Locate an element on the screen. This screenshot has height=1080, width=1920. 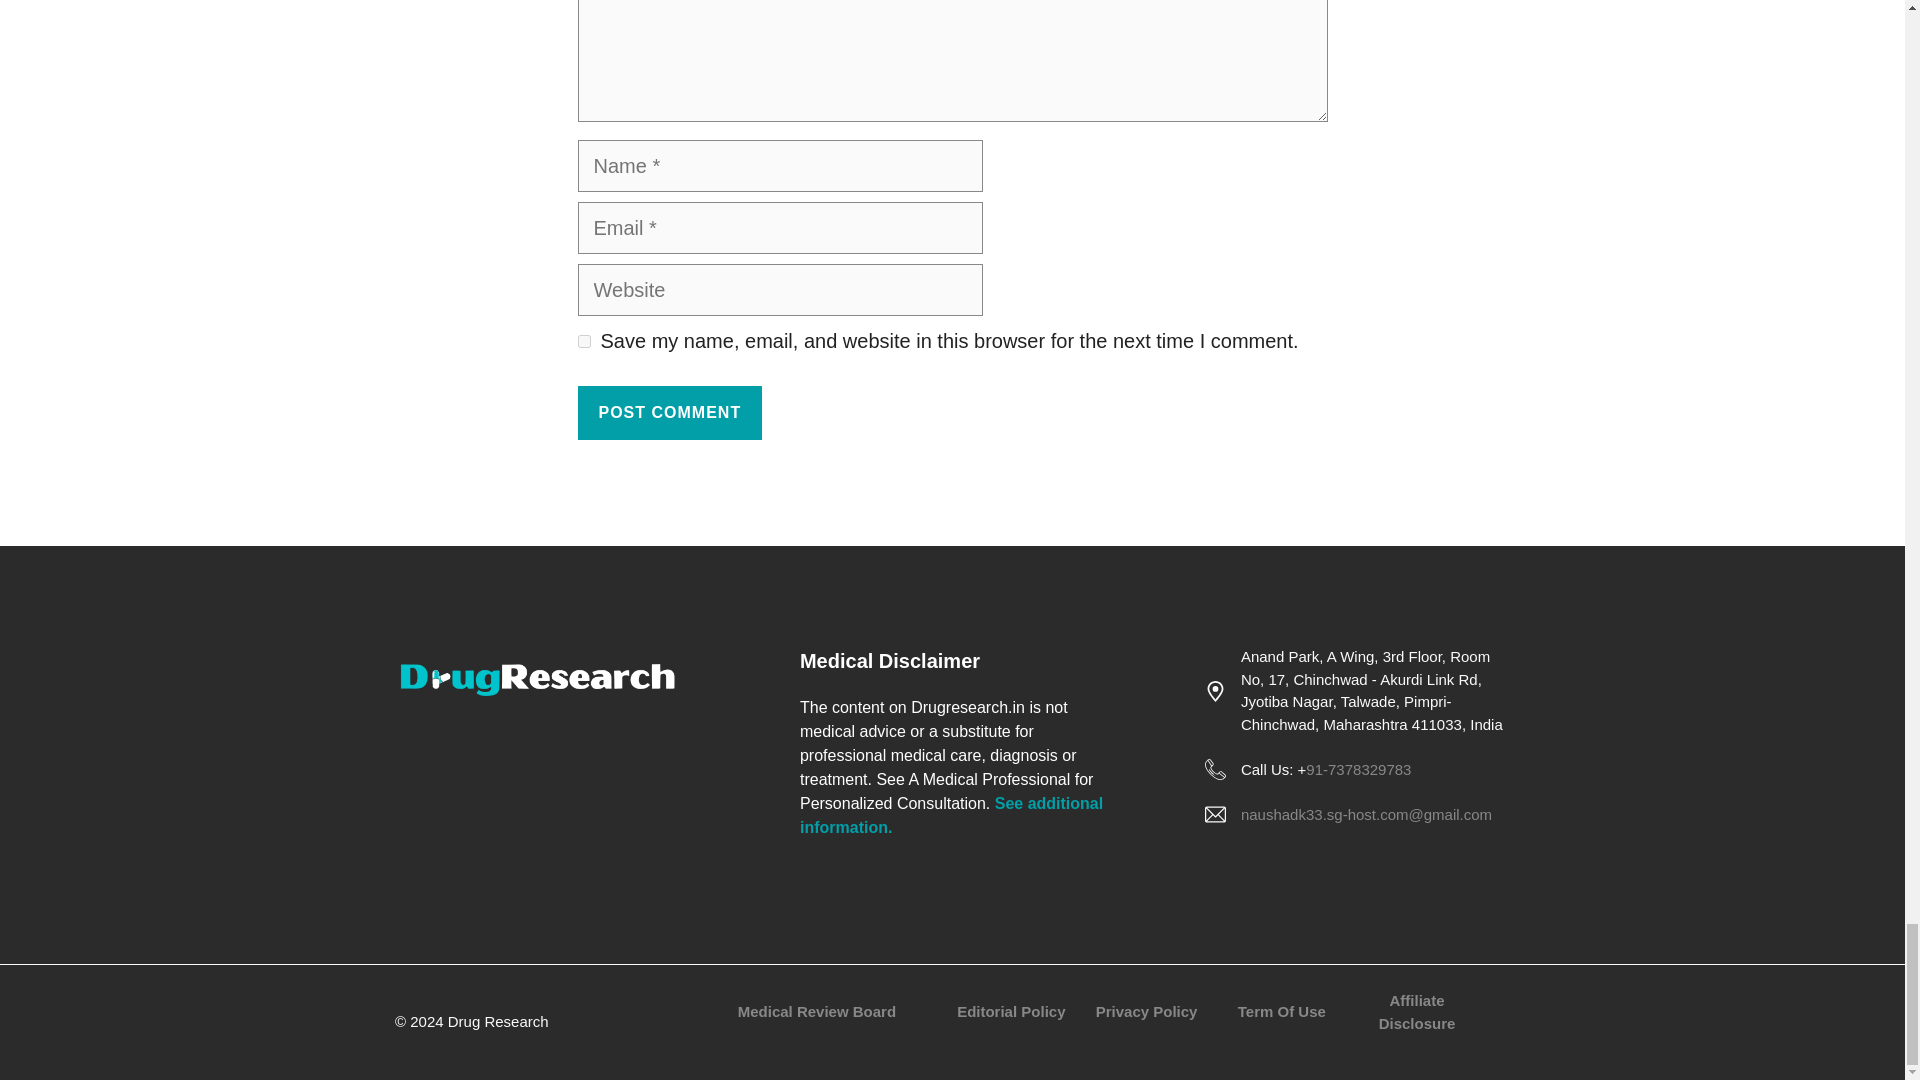
Post Comment is located at coordinates (670, 412).